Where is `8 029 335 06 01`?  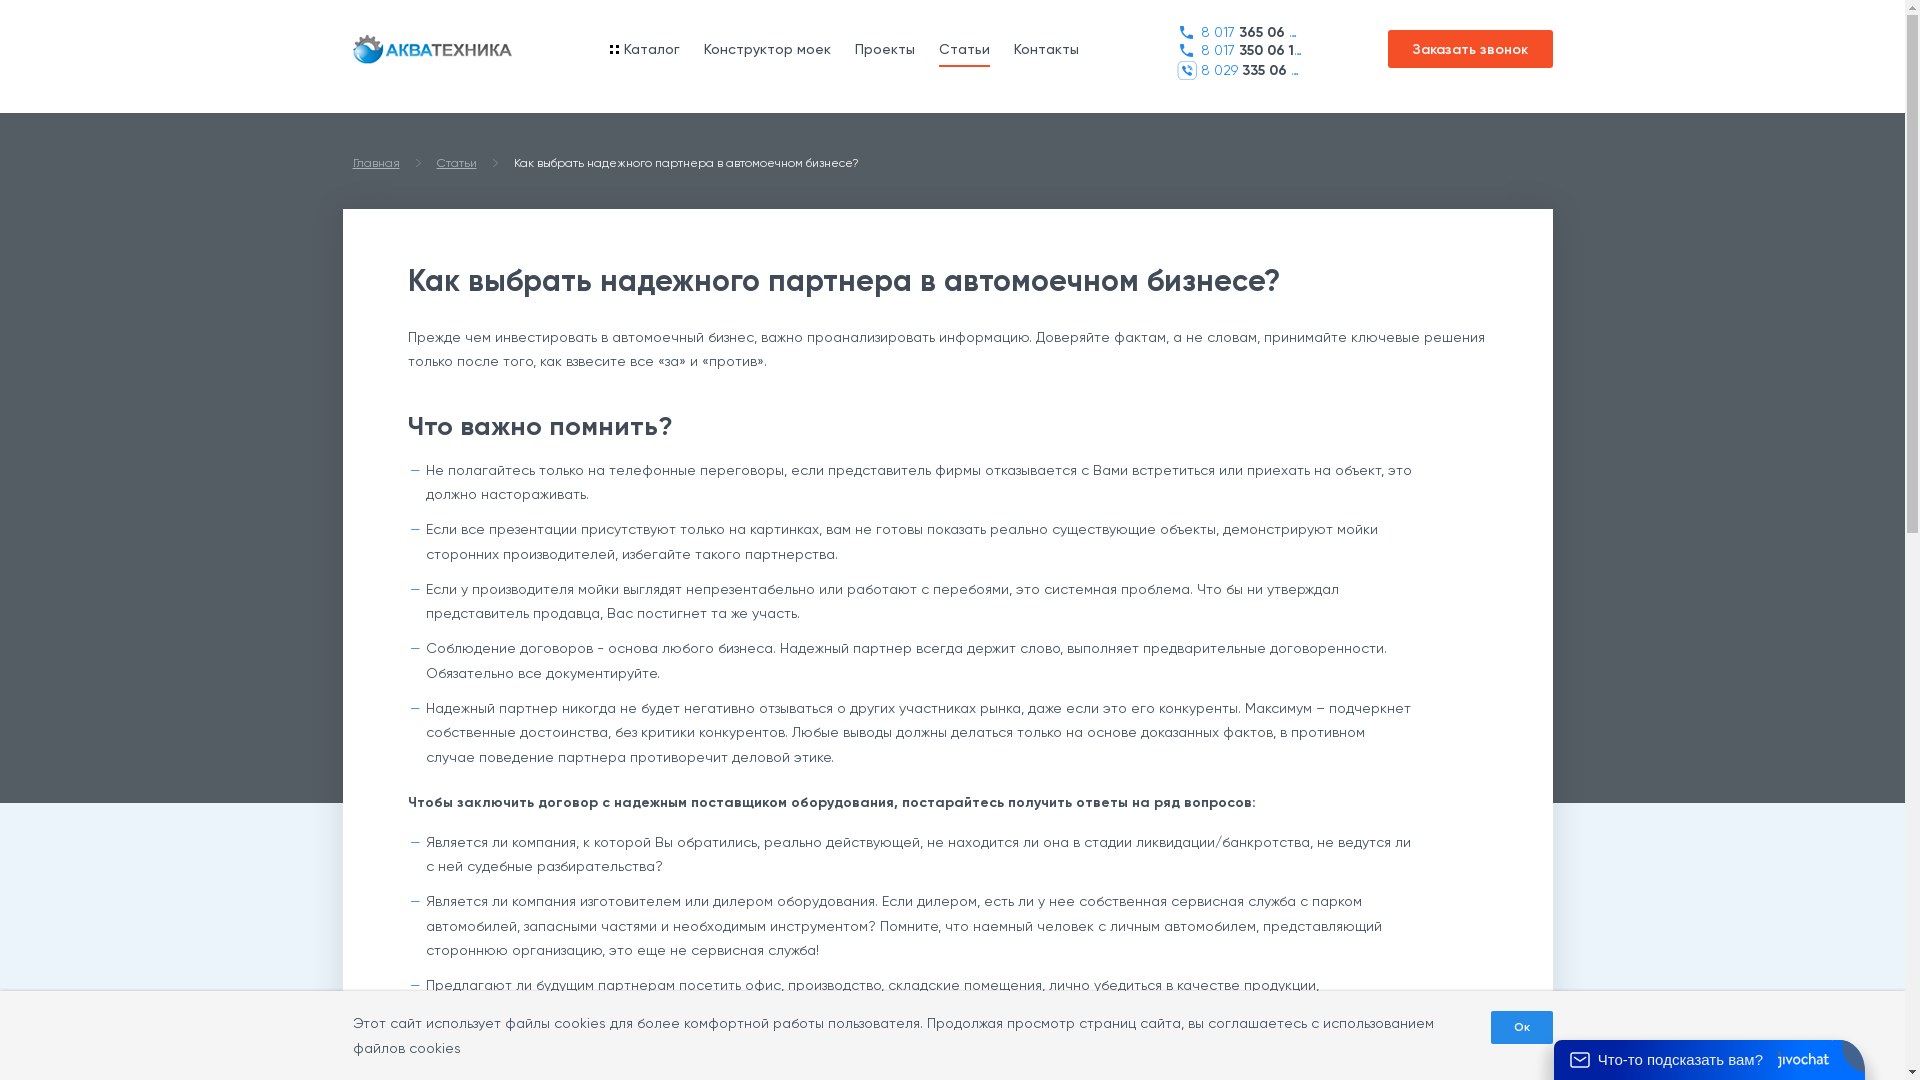
8 029 335 06 01 is located at coordinates (1238, 70).